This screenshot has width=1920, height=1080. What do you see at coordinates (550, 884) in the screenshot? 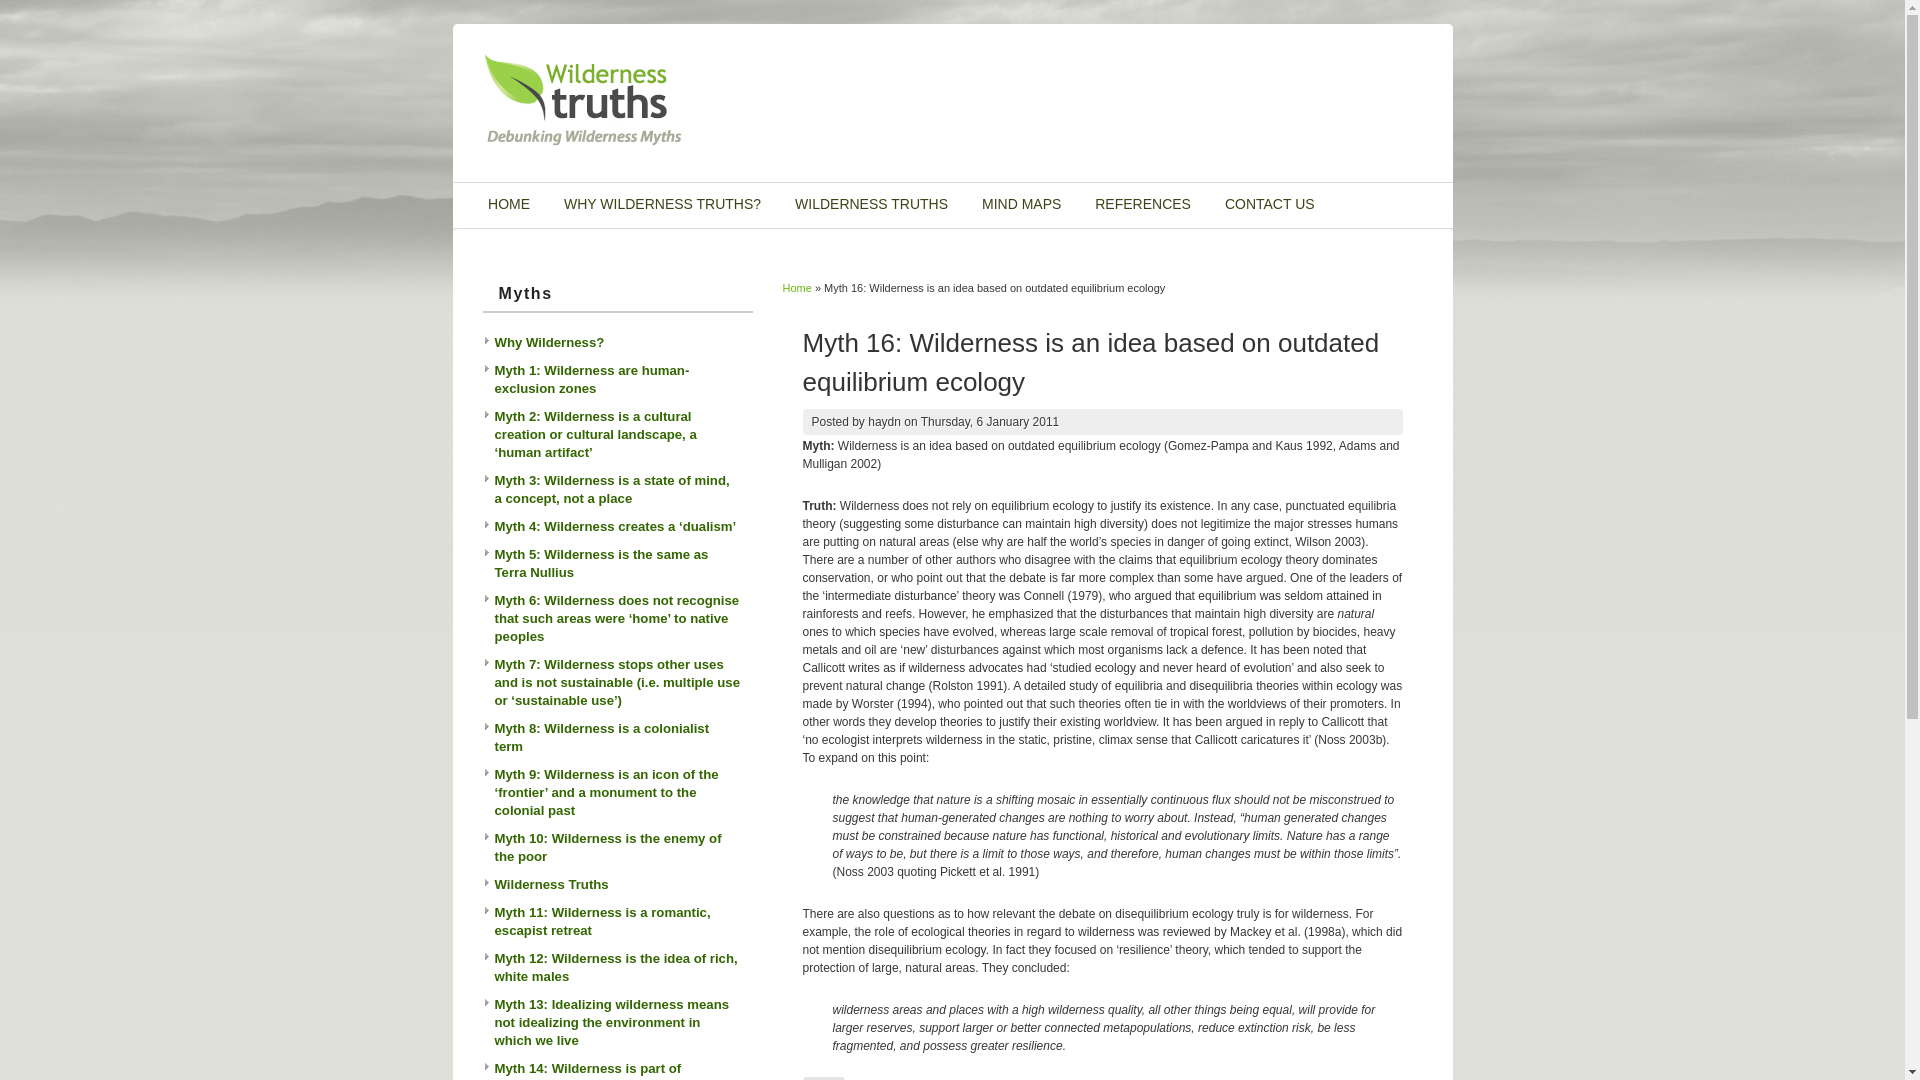
I see `Wilderness Truths` at bounding box center [550, 884].